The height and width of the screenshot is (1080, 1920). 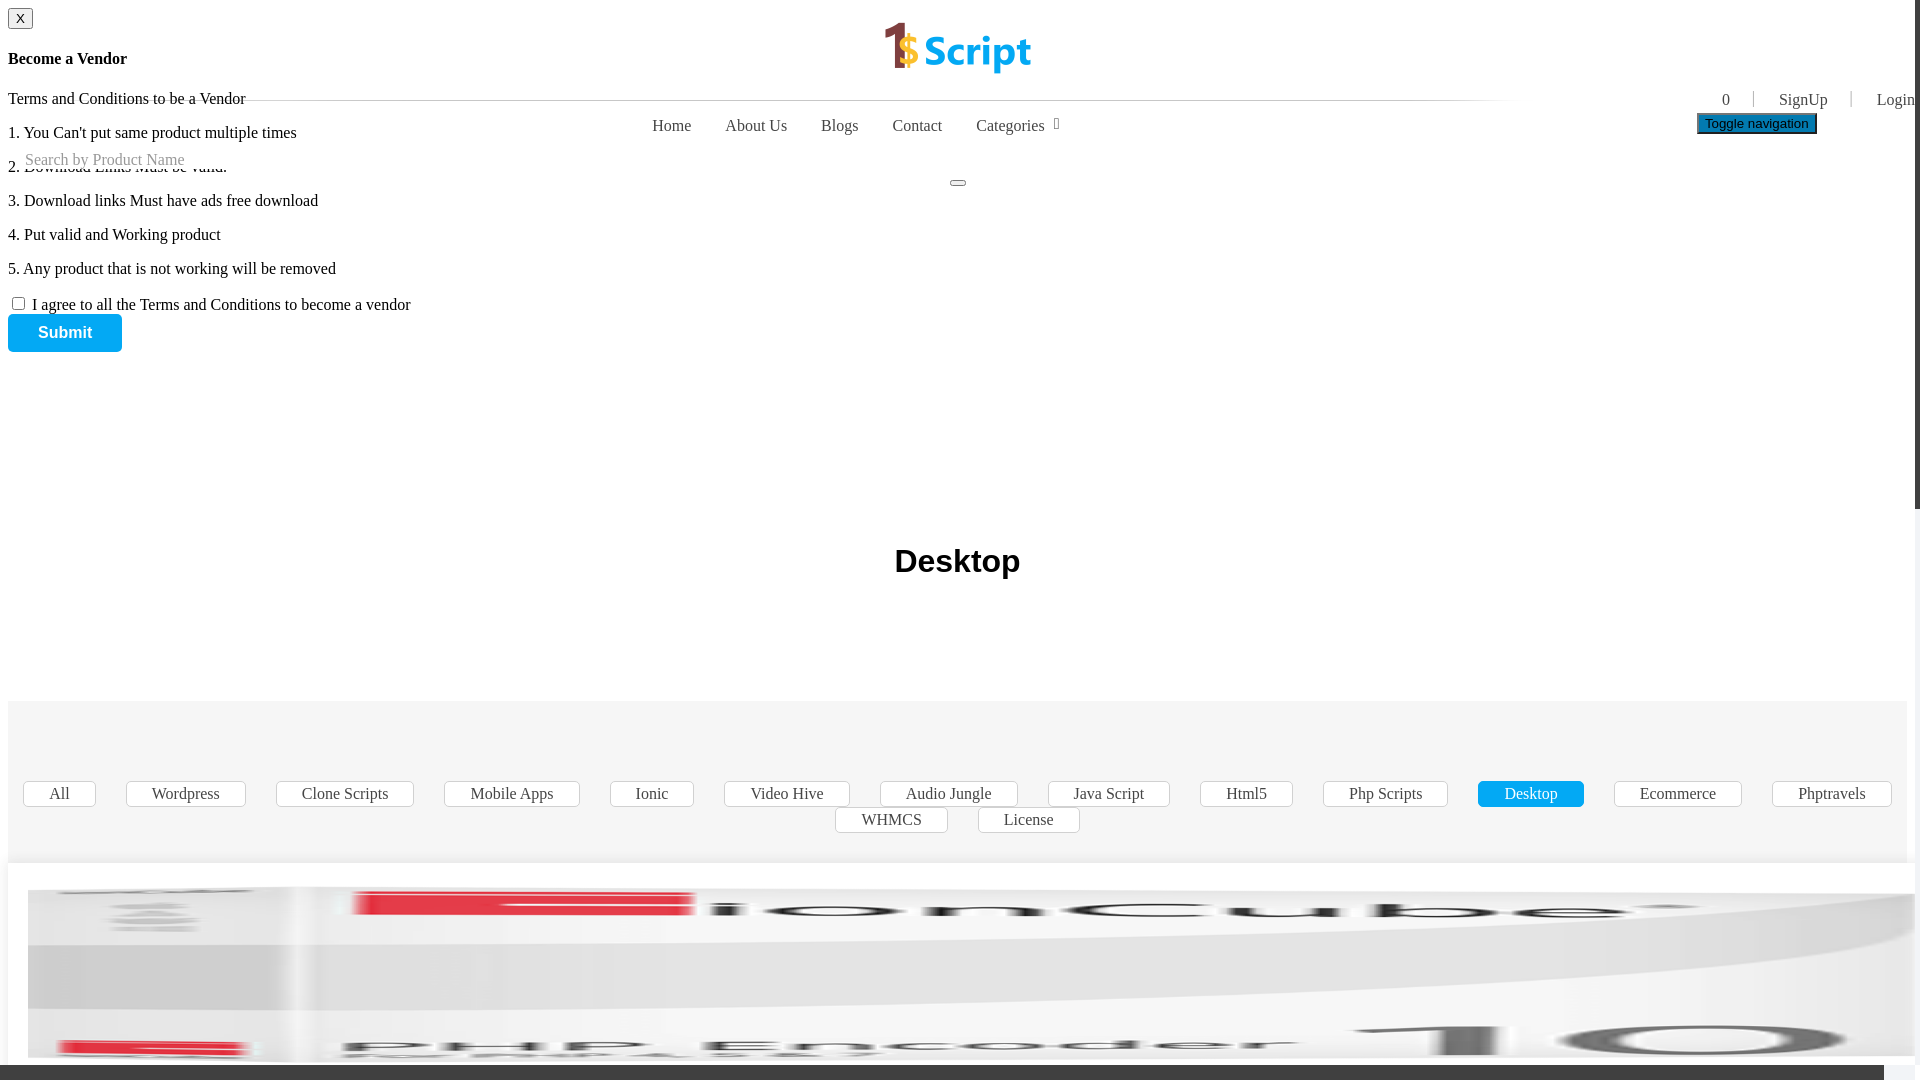 What do you see at coordinates (346, 794) in the screenshot?
I see `Clone Scripts` at bounding box center [346, 794].